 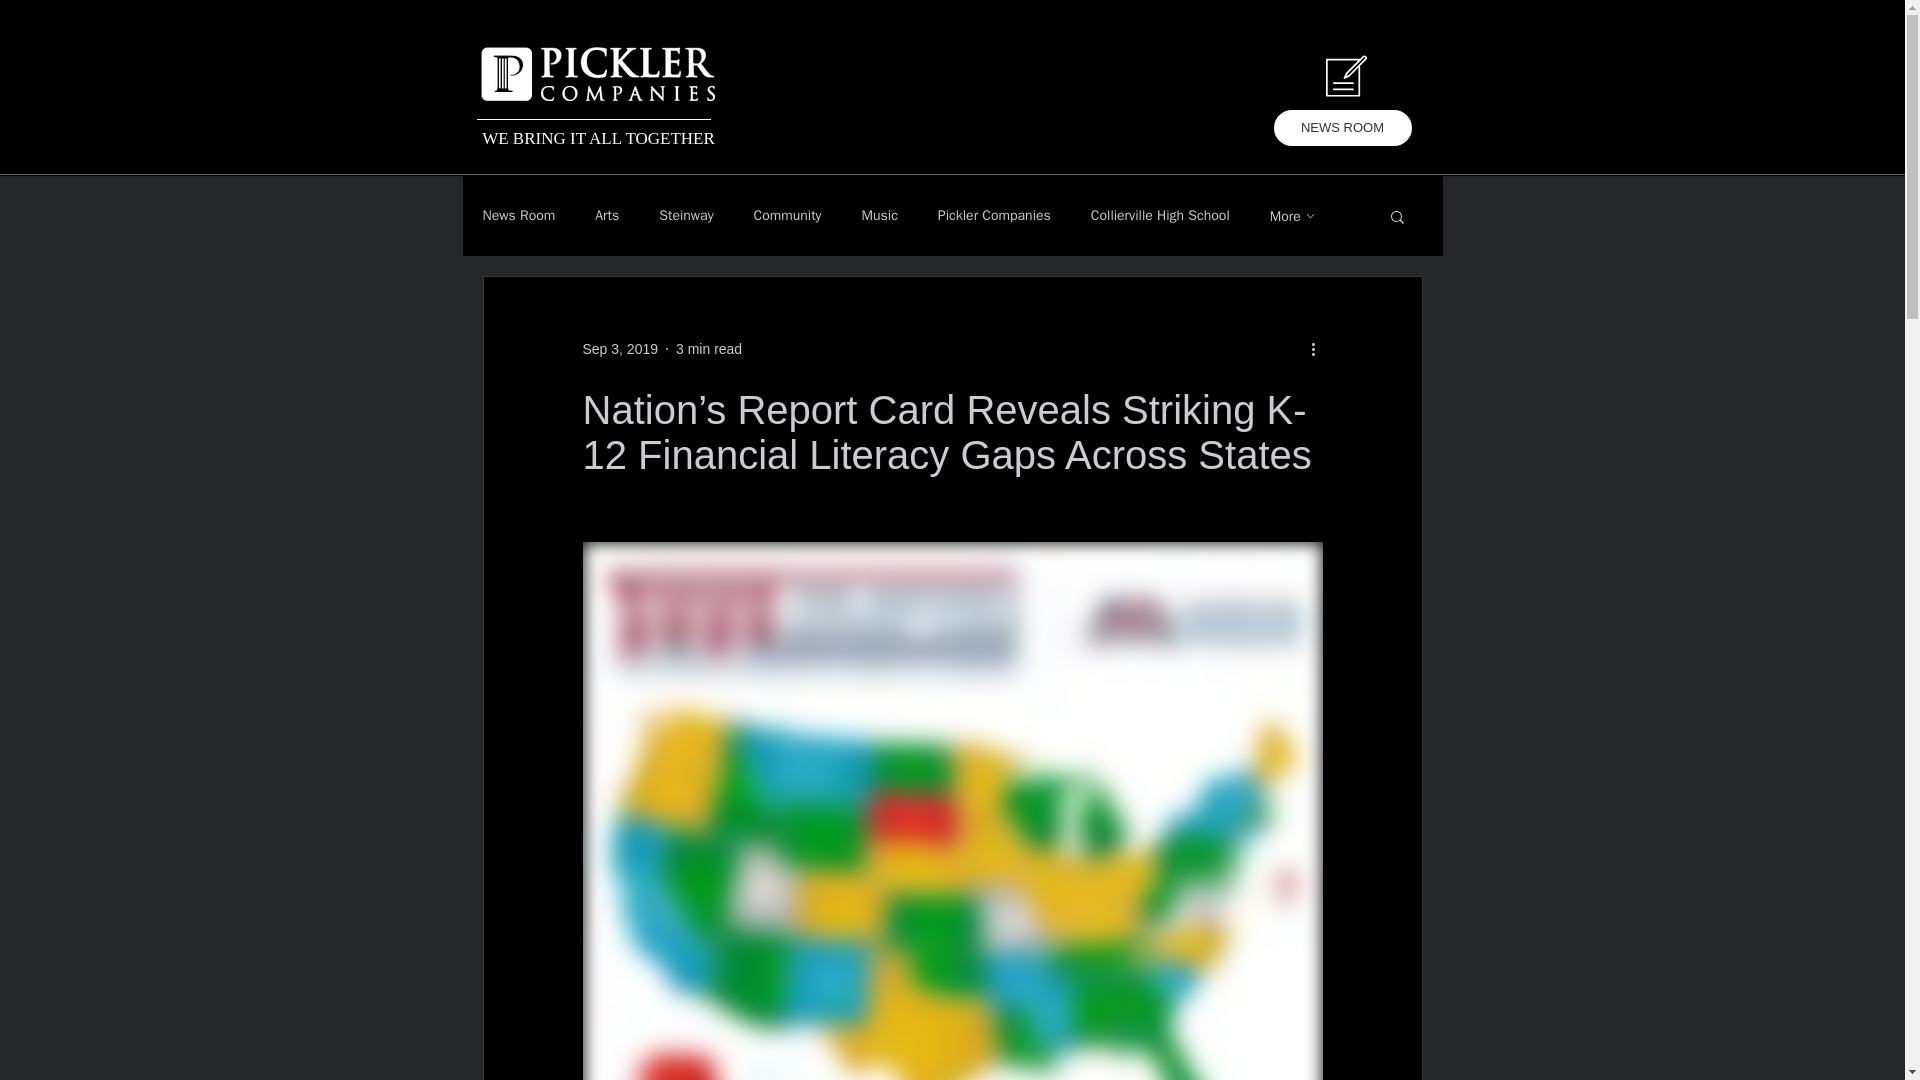 I want to click on Steinway, so click(x=685, y=216).